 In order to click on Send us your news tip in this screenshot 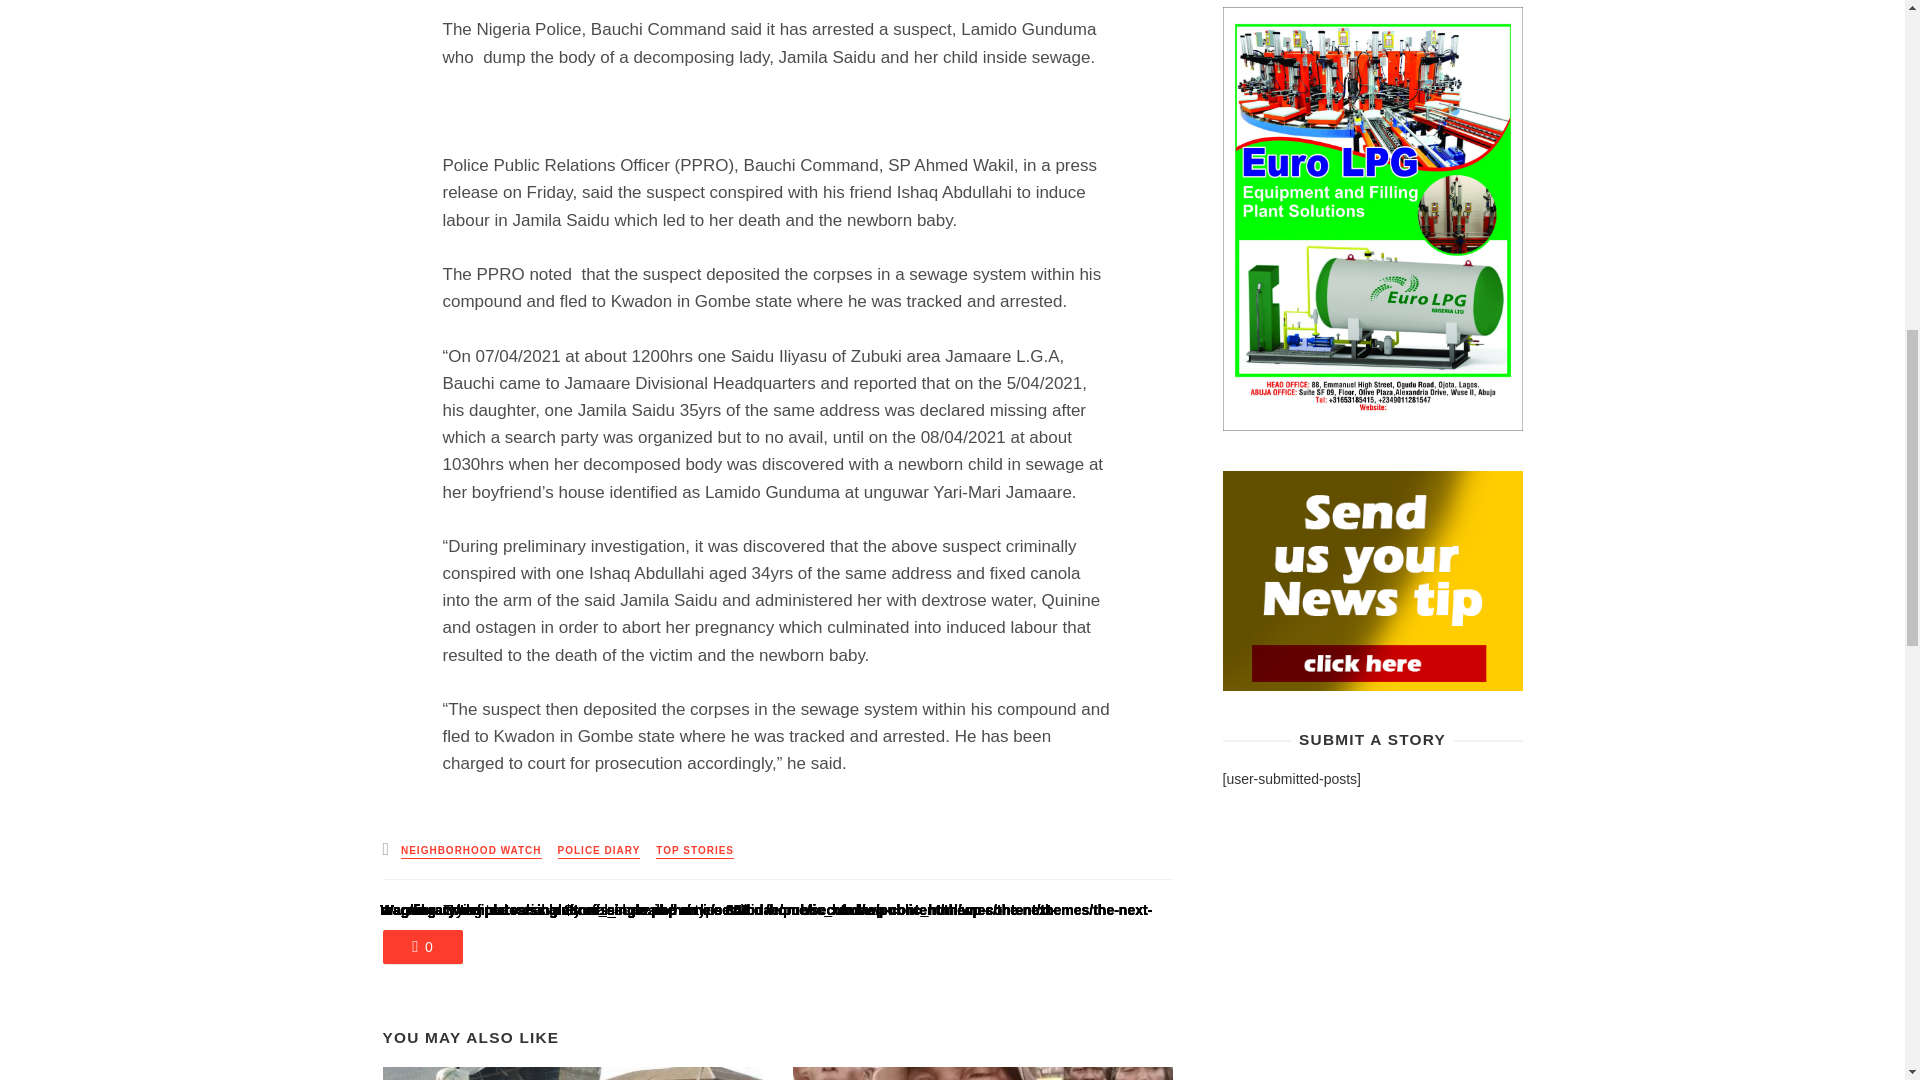, I will do `click(1372, 580)`.